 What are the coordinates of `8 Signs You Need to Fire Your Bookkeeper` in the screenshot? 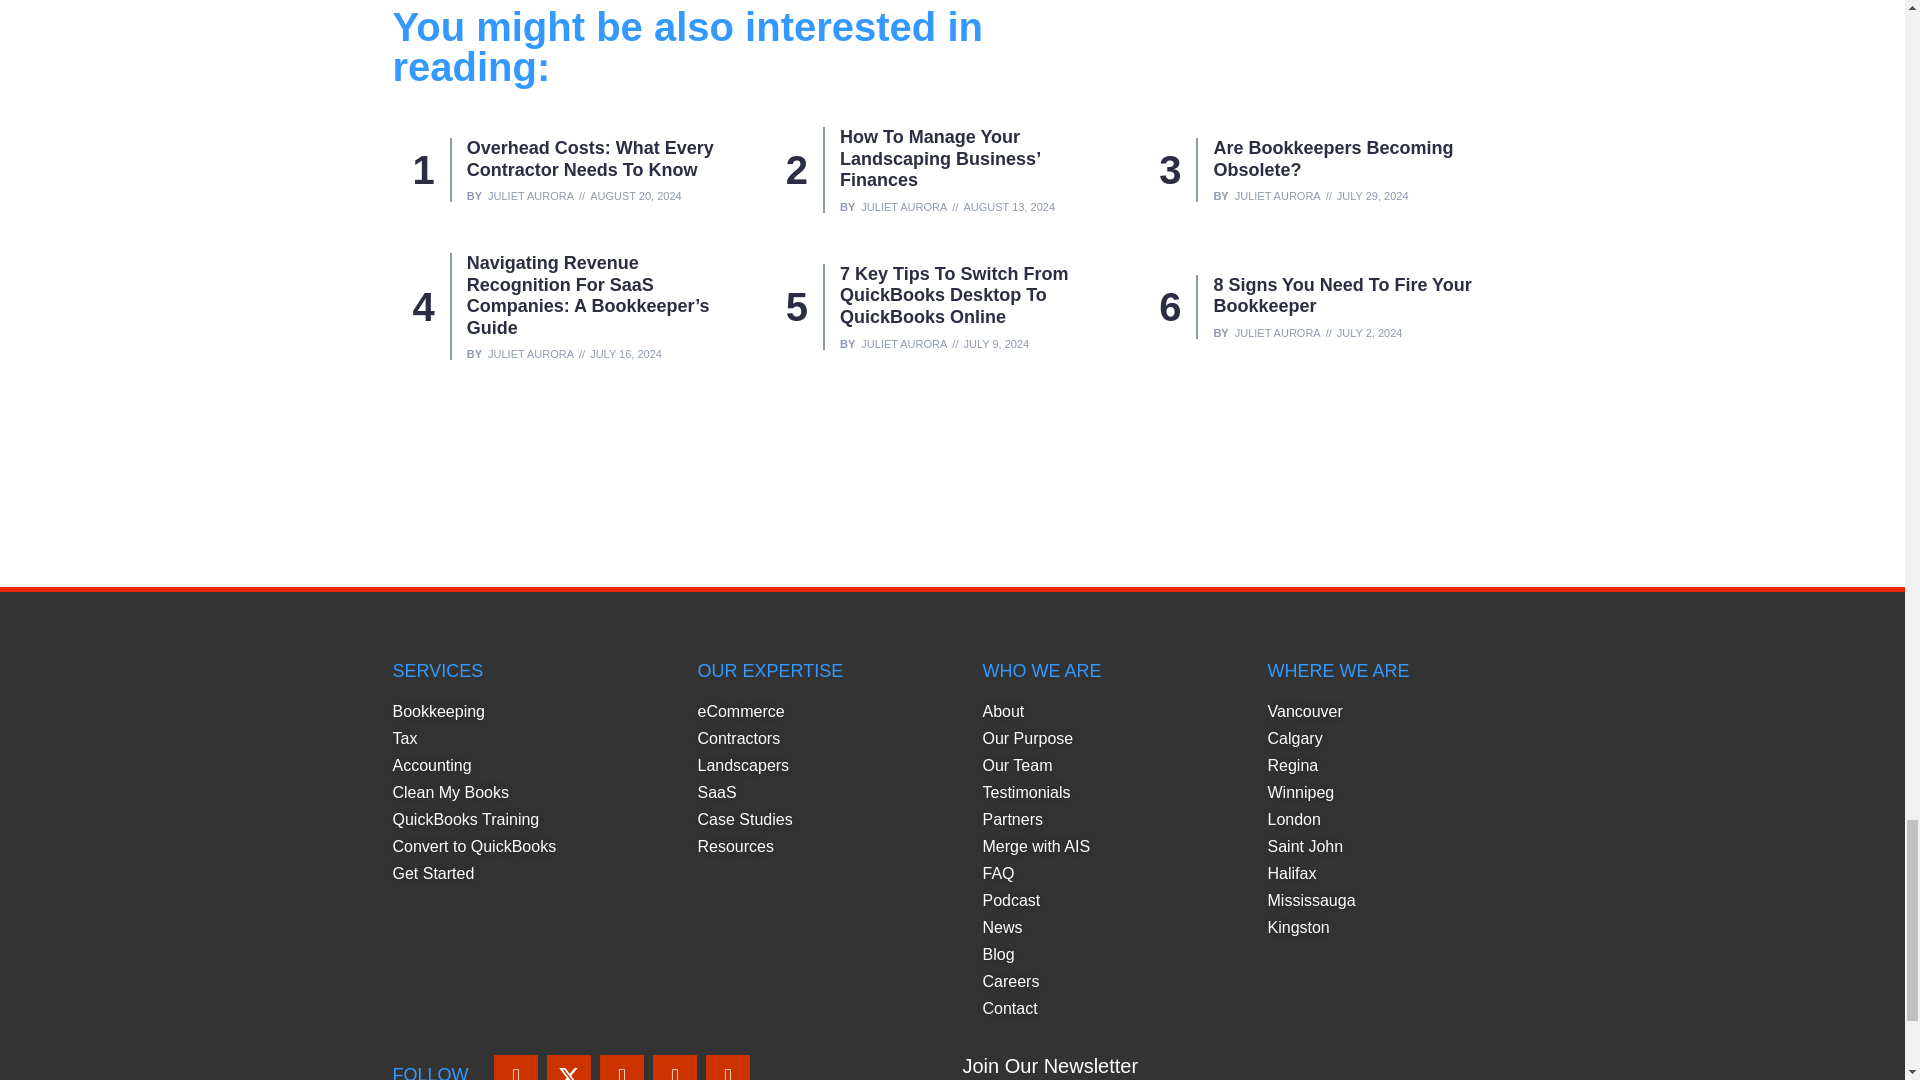 It's located at (1342, 296).